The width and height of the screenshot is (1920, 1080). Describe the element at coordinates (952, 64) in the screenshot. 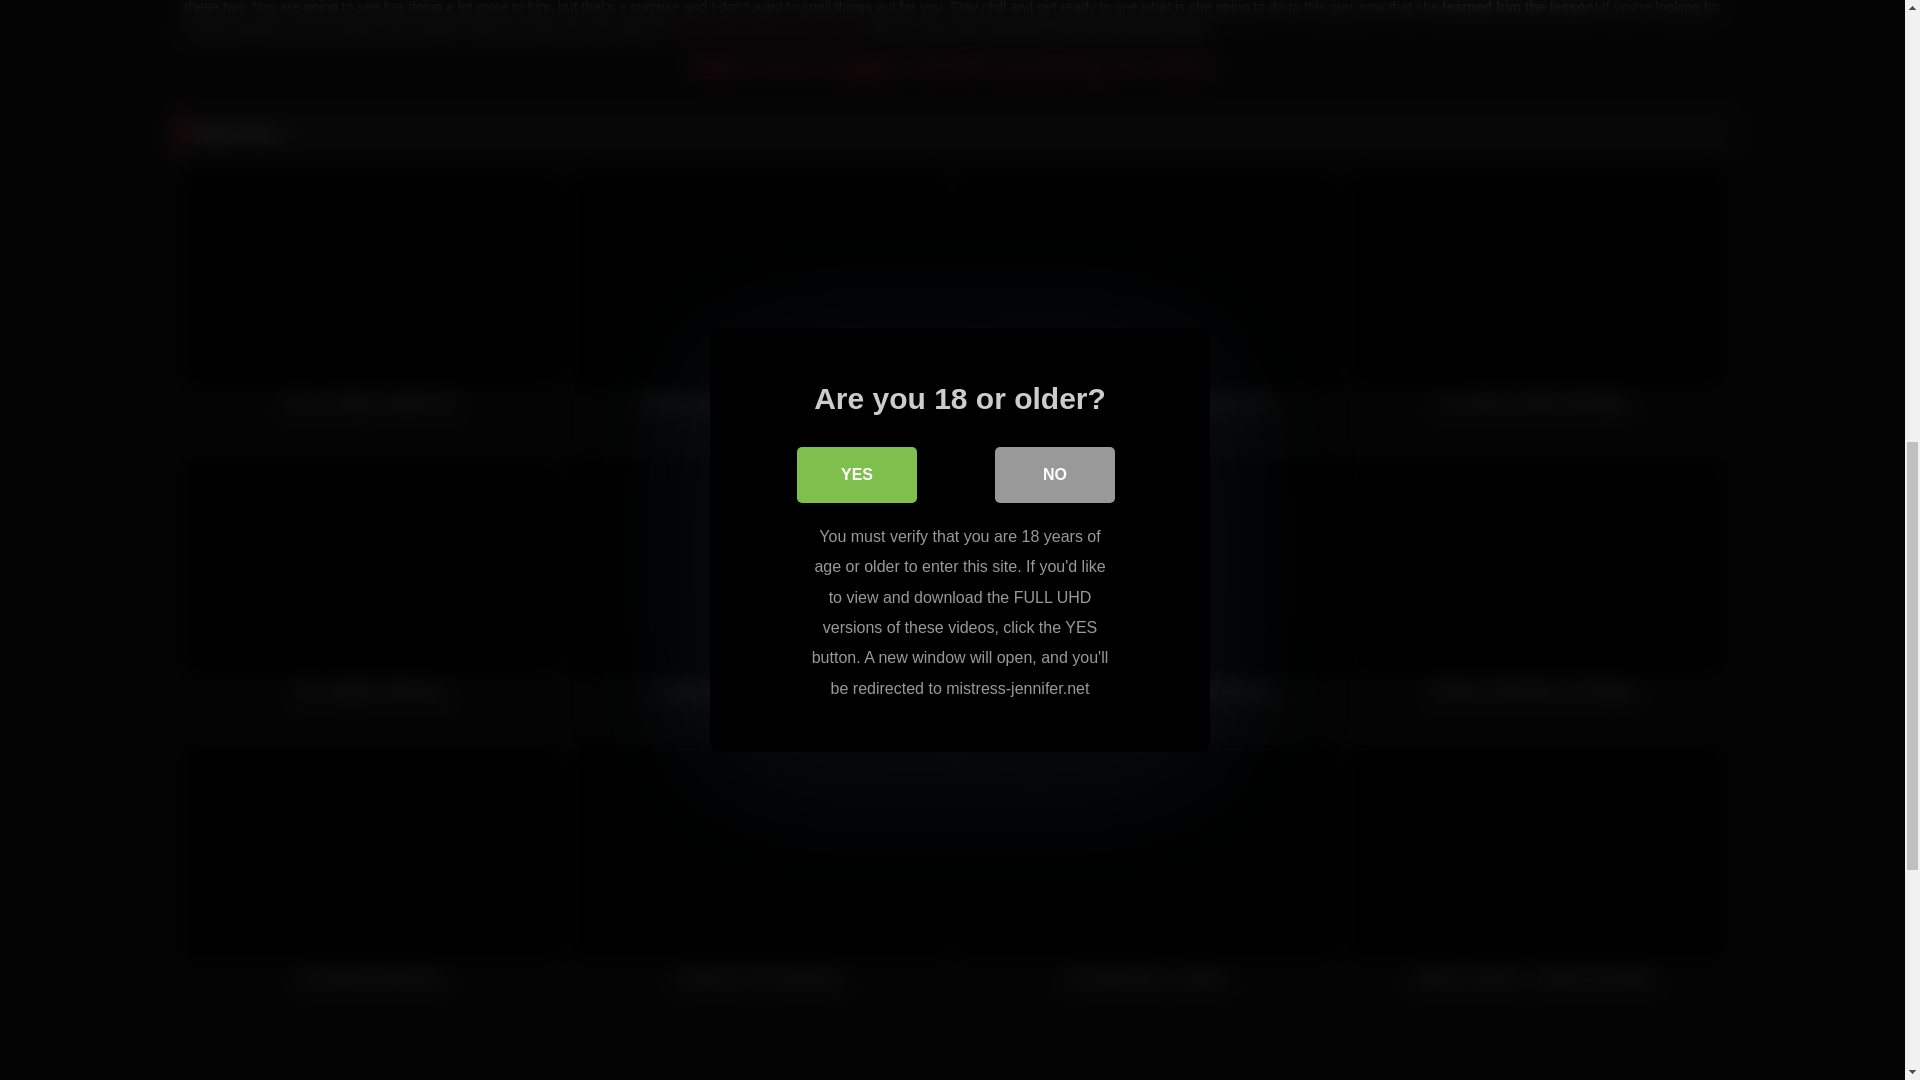

I see `Watch here naughty Jennifer punishing her slave!` at that location.